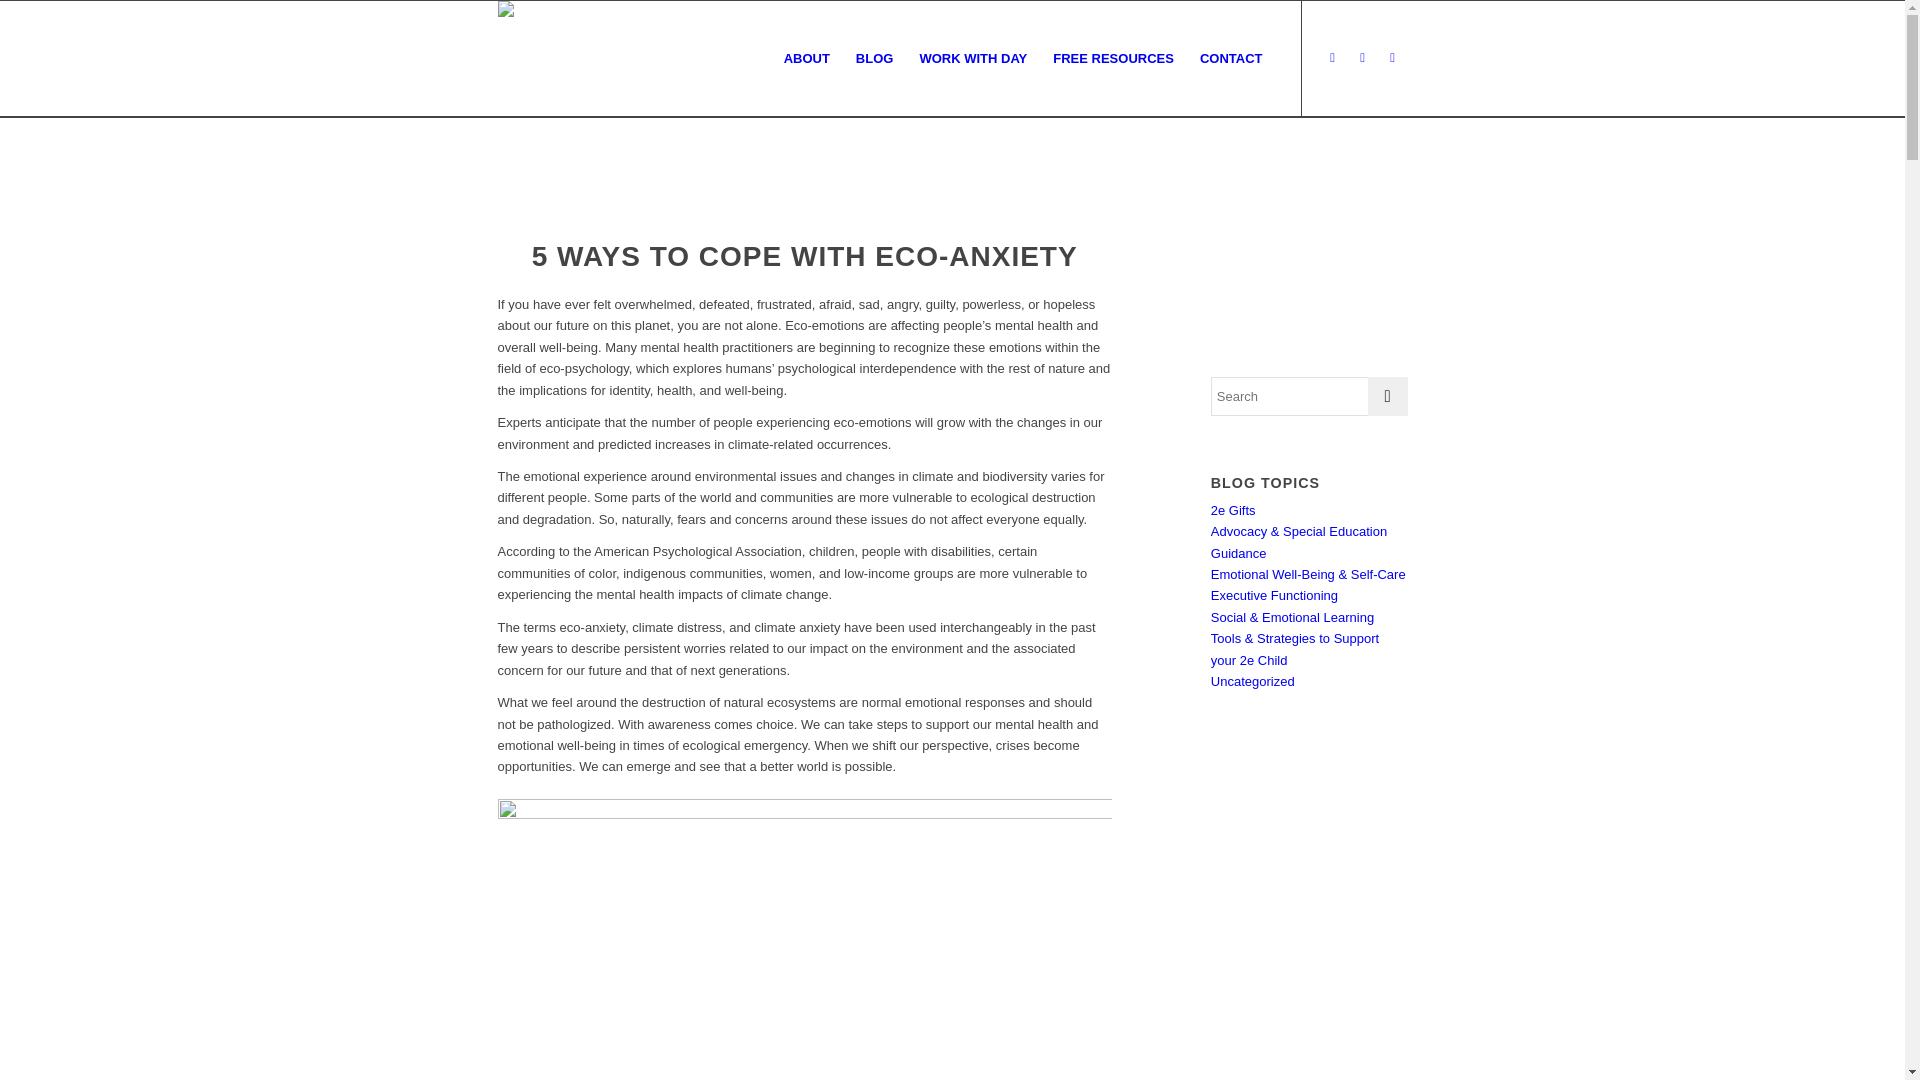  I want to click on CONTACT, so click(1232, 59).